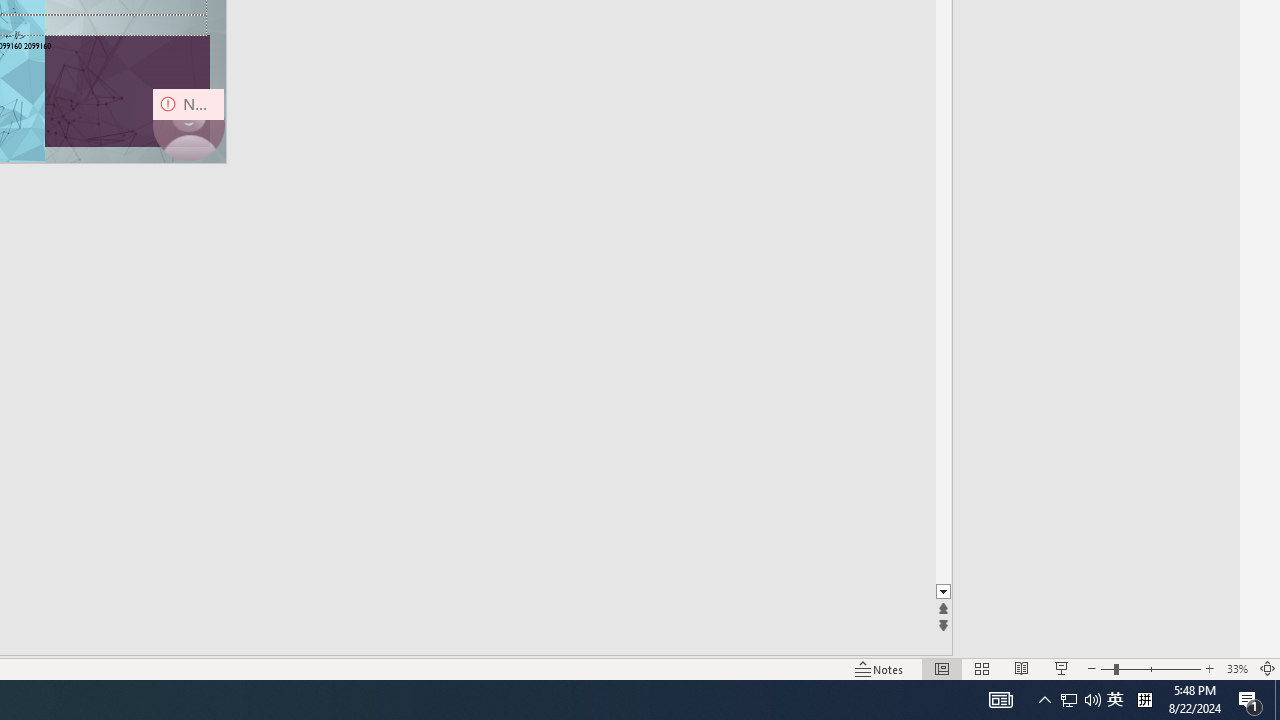  What do you see at coordinates (879, 668) in the screenshot?
I see `Notes ` at bounding box center [879, 668].